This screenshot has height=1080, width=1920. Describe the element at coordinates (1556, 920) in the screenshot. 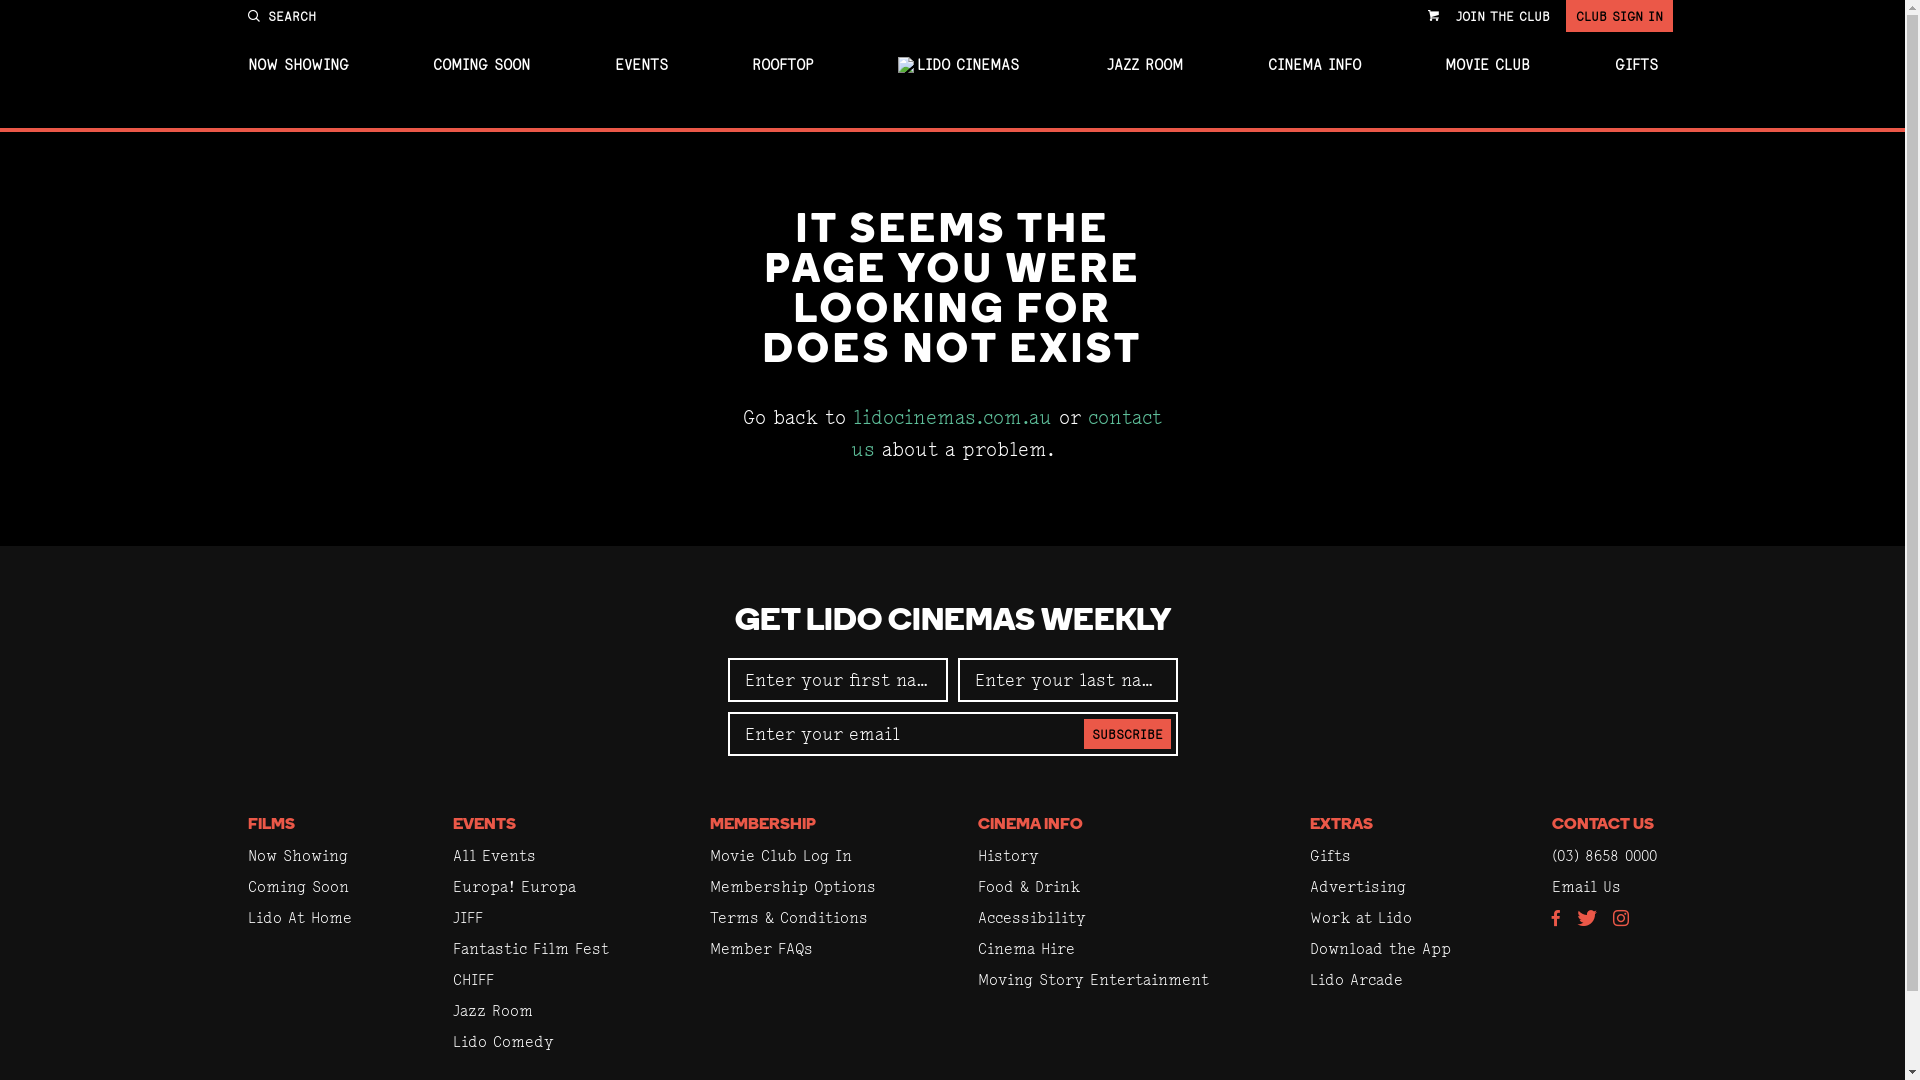

I see `Facebook` at that location.